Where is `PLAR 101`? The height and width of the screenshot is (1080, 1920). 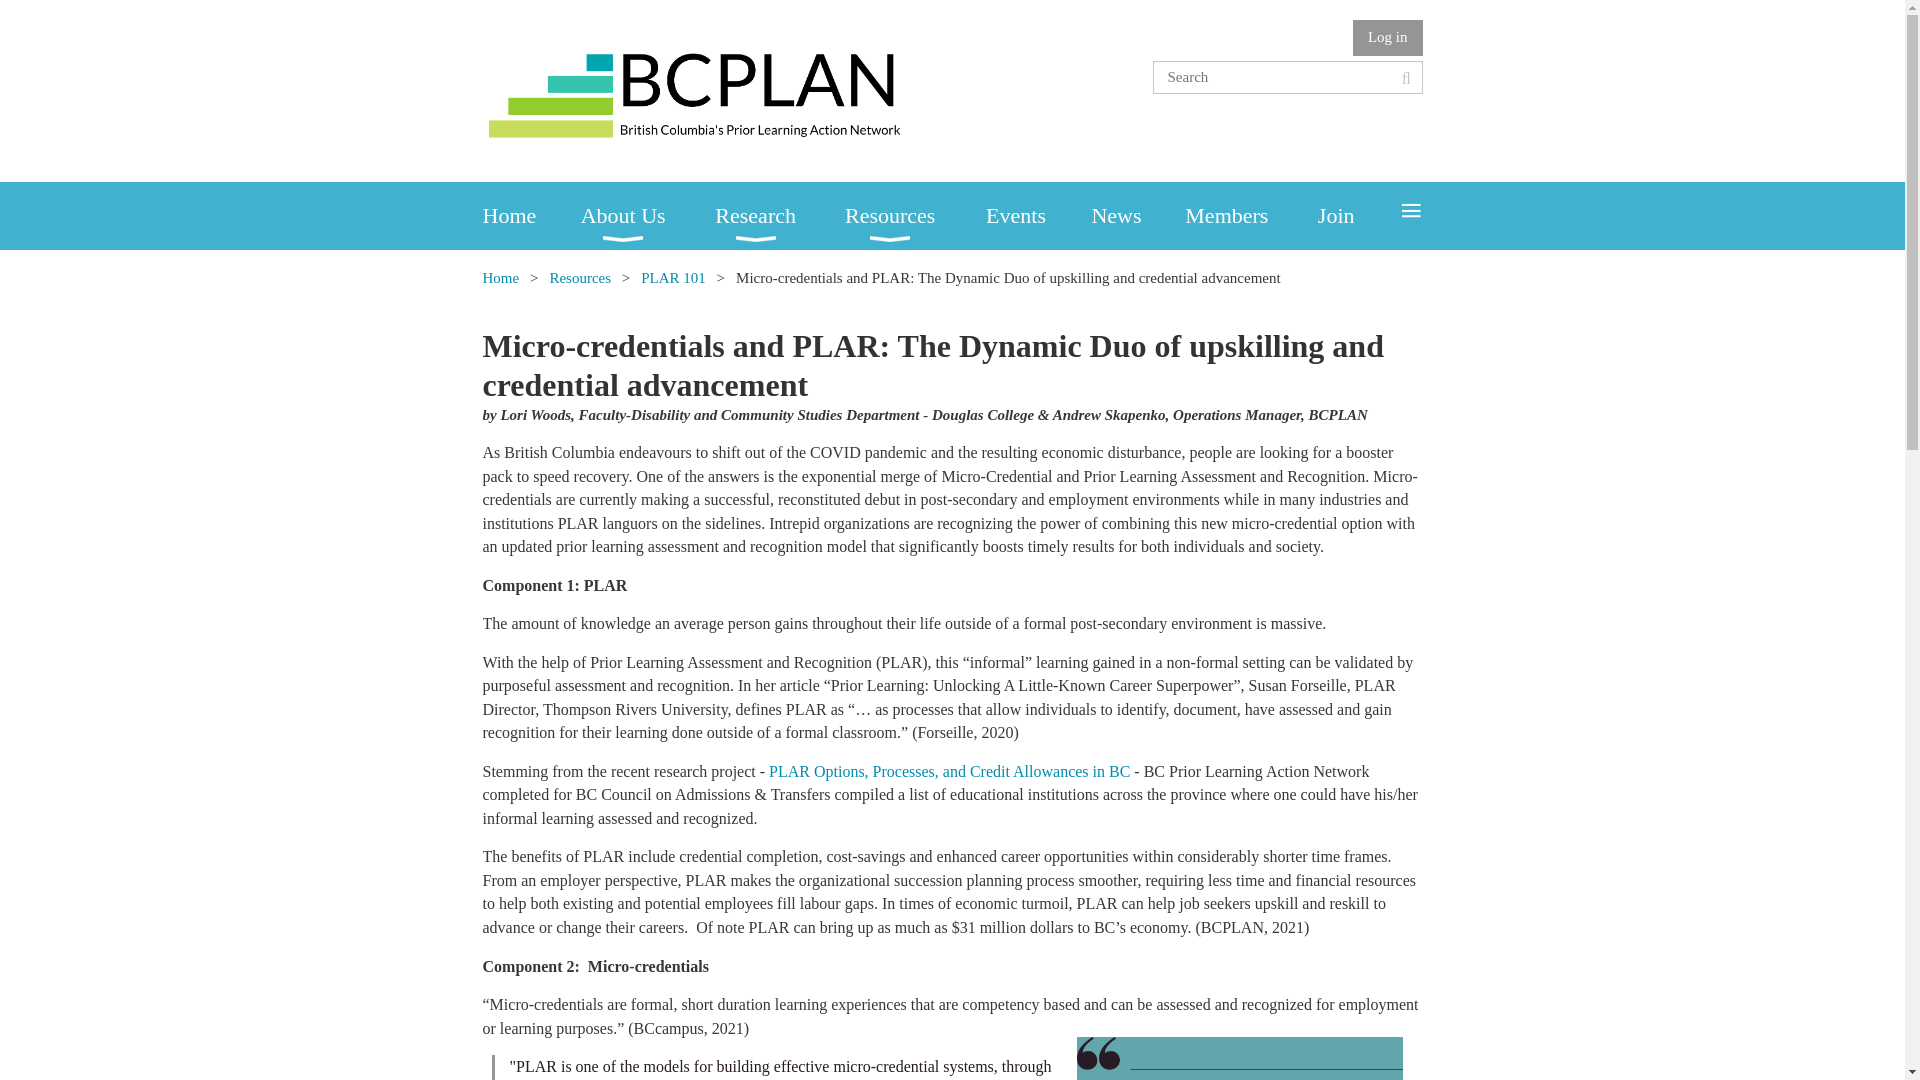
PLAR 101 is located at coordinates (674, 278).